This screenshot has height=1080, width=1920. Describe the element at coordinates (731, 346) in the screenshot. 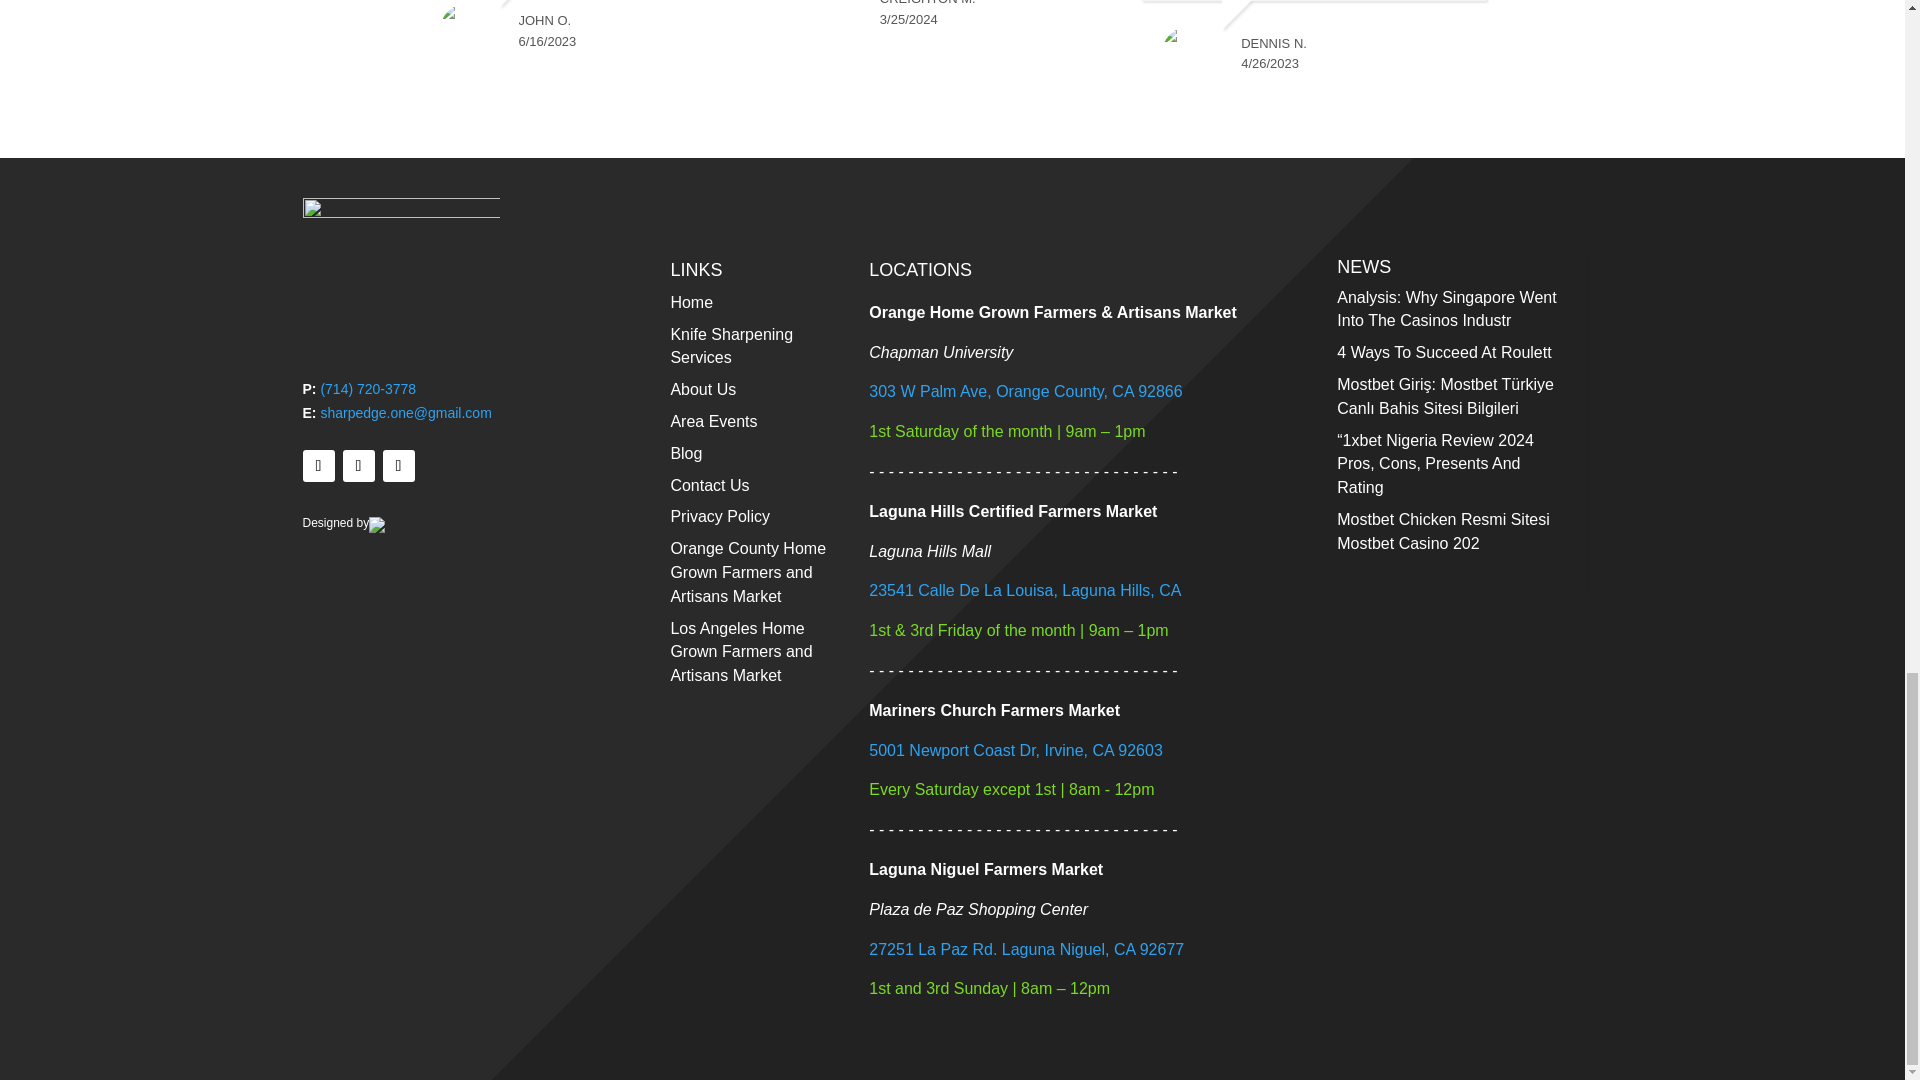

I see `Knife Sharpening Services` at that location.